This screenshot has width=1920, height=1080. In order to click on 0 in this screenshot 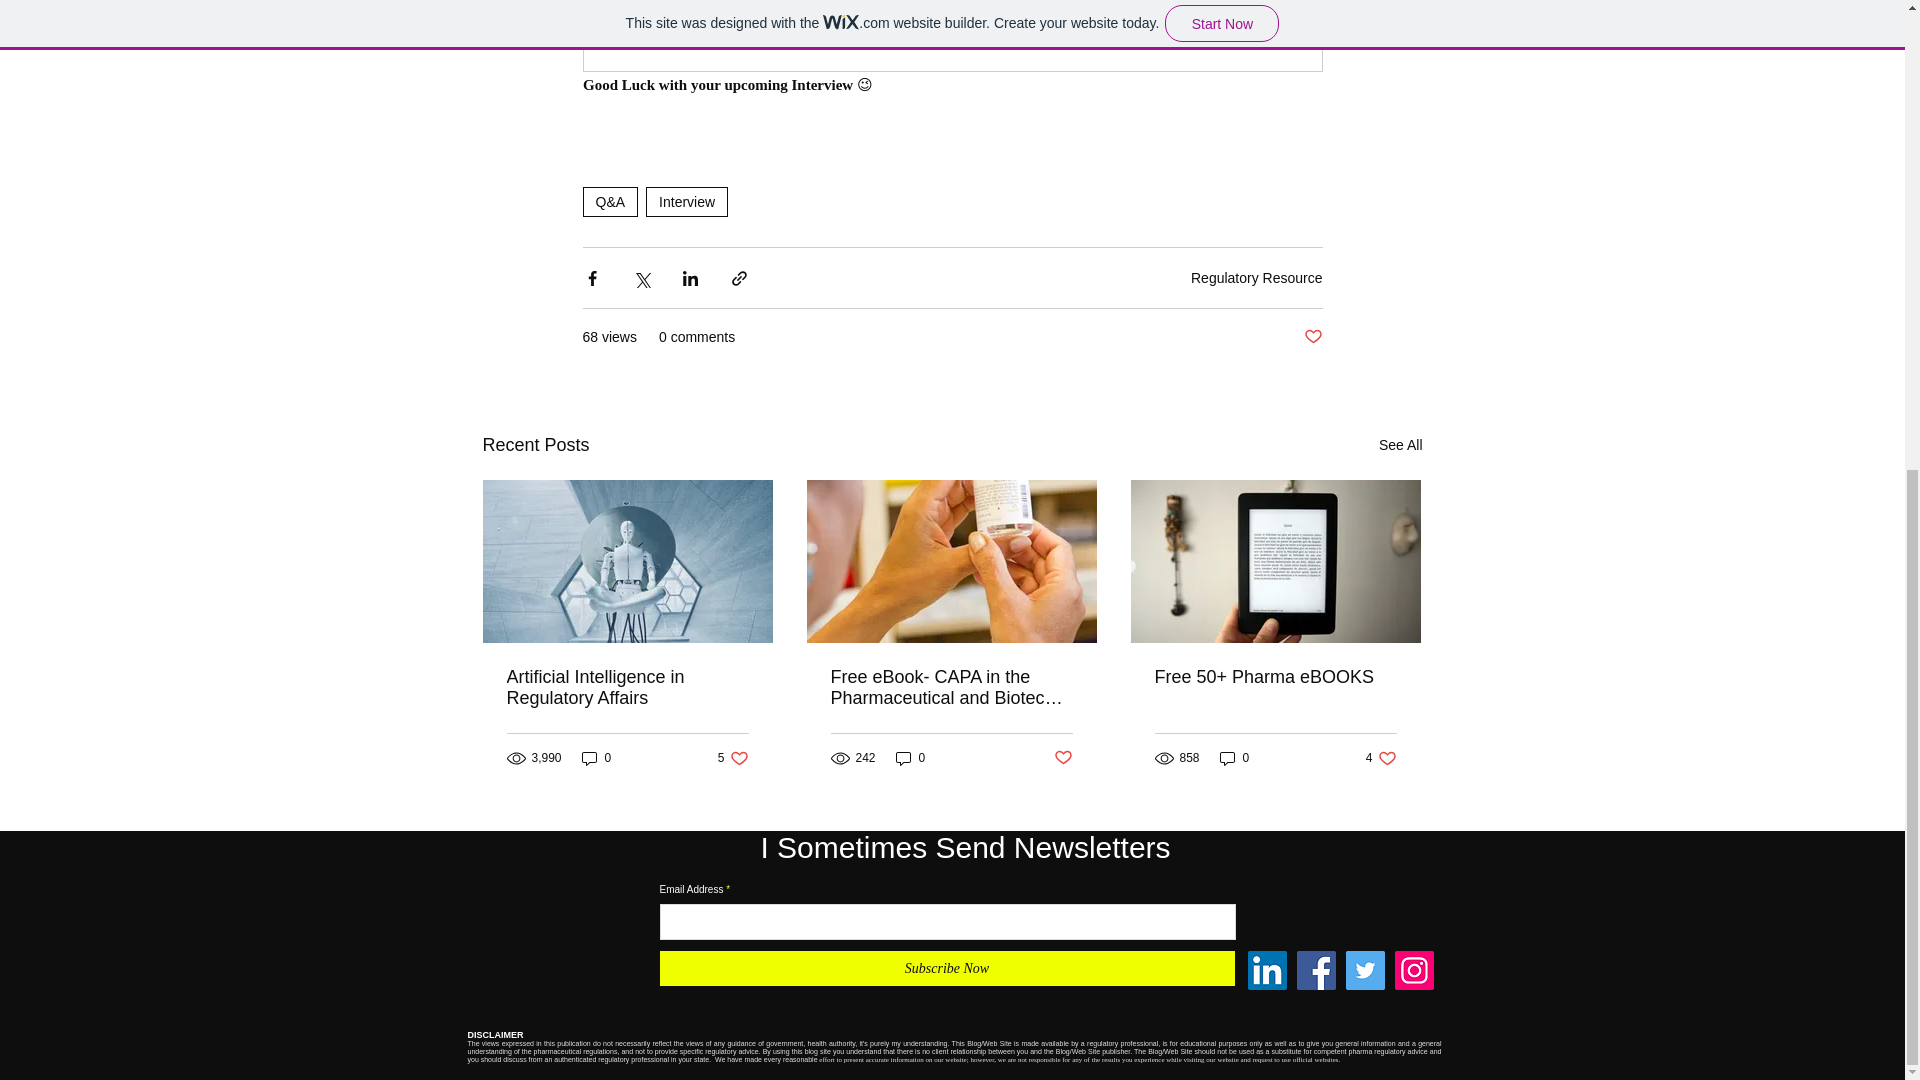, I will do `click(596, 758)`.